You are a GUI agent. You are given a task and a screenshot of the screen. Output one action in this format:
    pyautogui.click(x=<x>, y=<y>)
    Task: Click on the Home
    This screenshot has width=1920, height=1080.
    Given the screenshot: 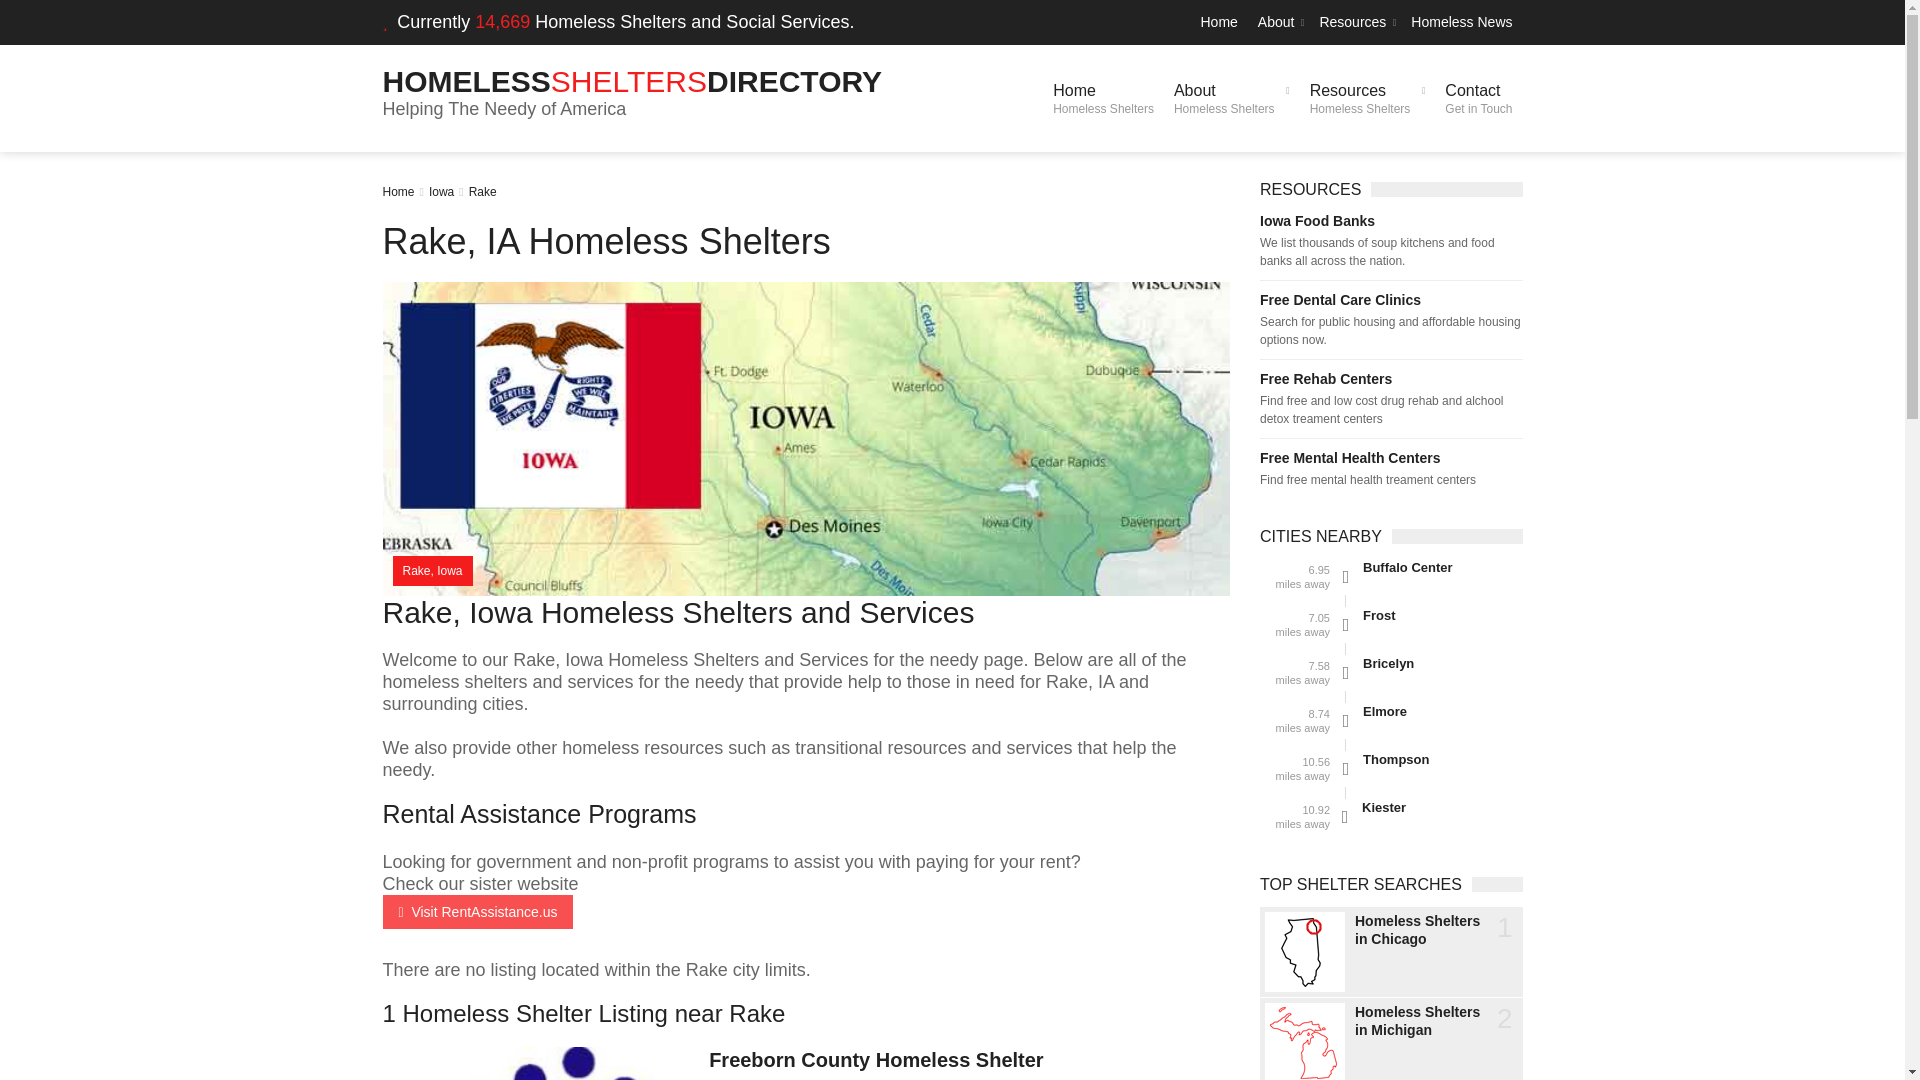 What is the action you would take?
    pyautogui.click(x=1218, y=22)
    